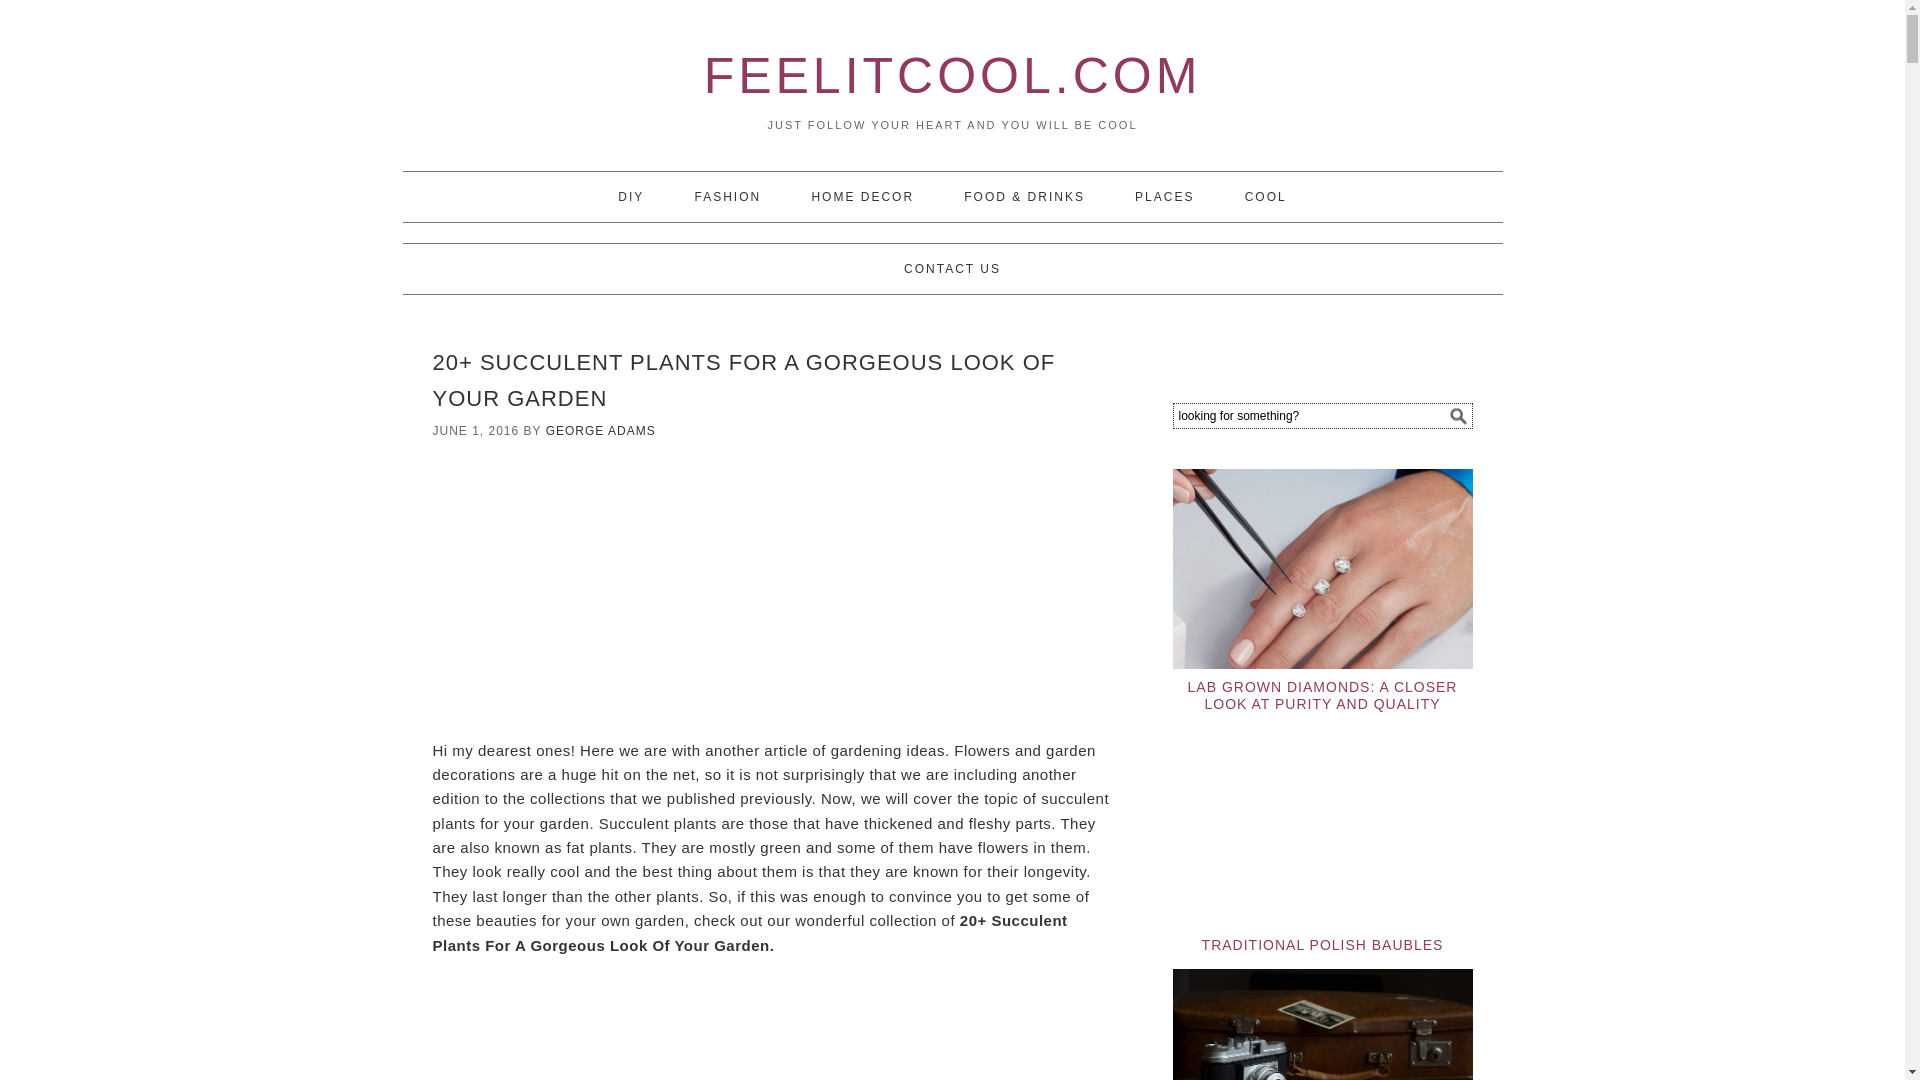  What do you see at coordinates (1164, 196) in the screenshot?
I see `PLACES` at bounding box center [1164, 196].